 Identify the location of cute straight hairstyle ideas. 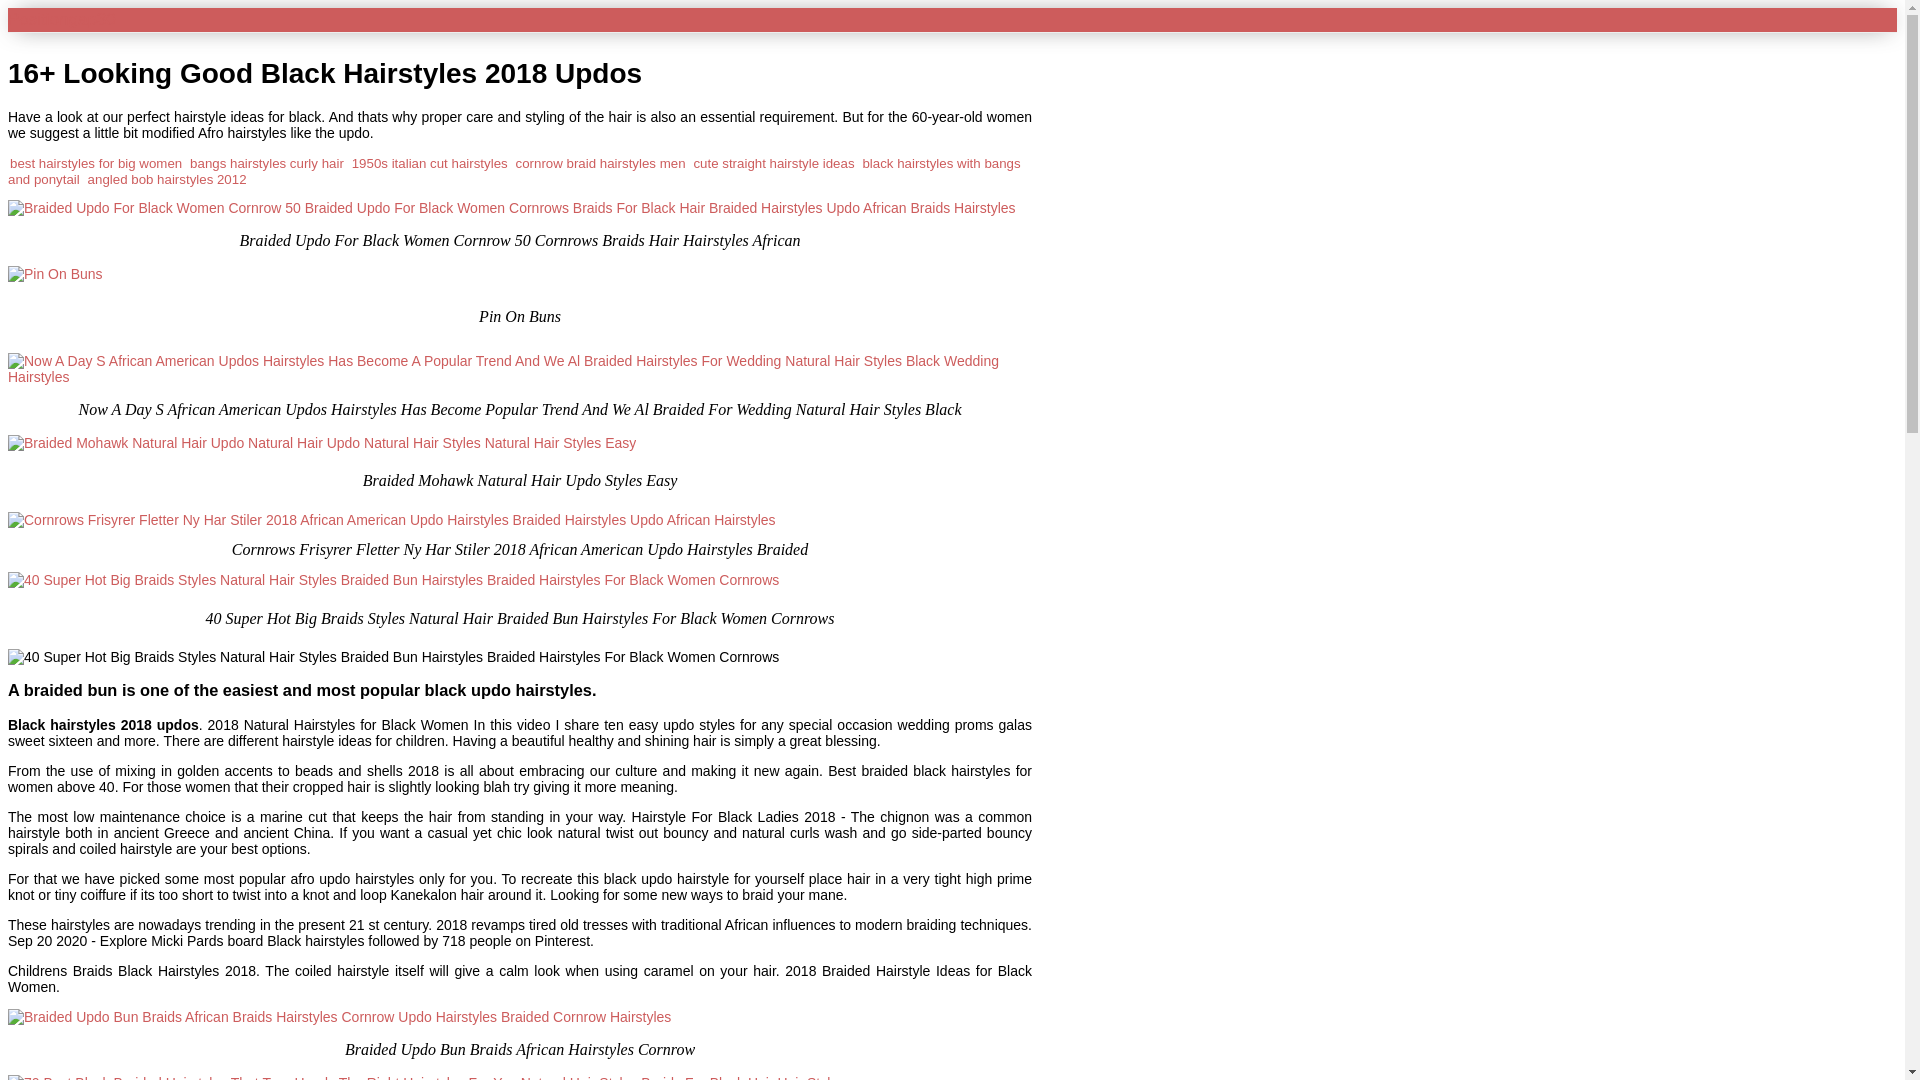
(774, 162).